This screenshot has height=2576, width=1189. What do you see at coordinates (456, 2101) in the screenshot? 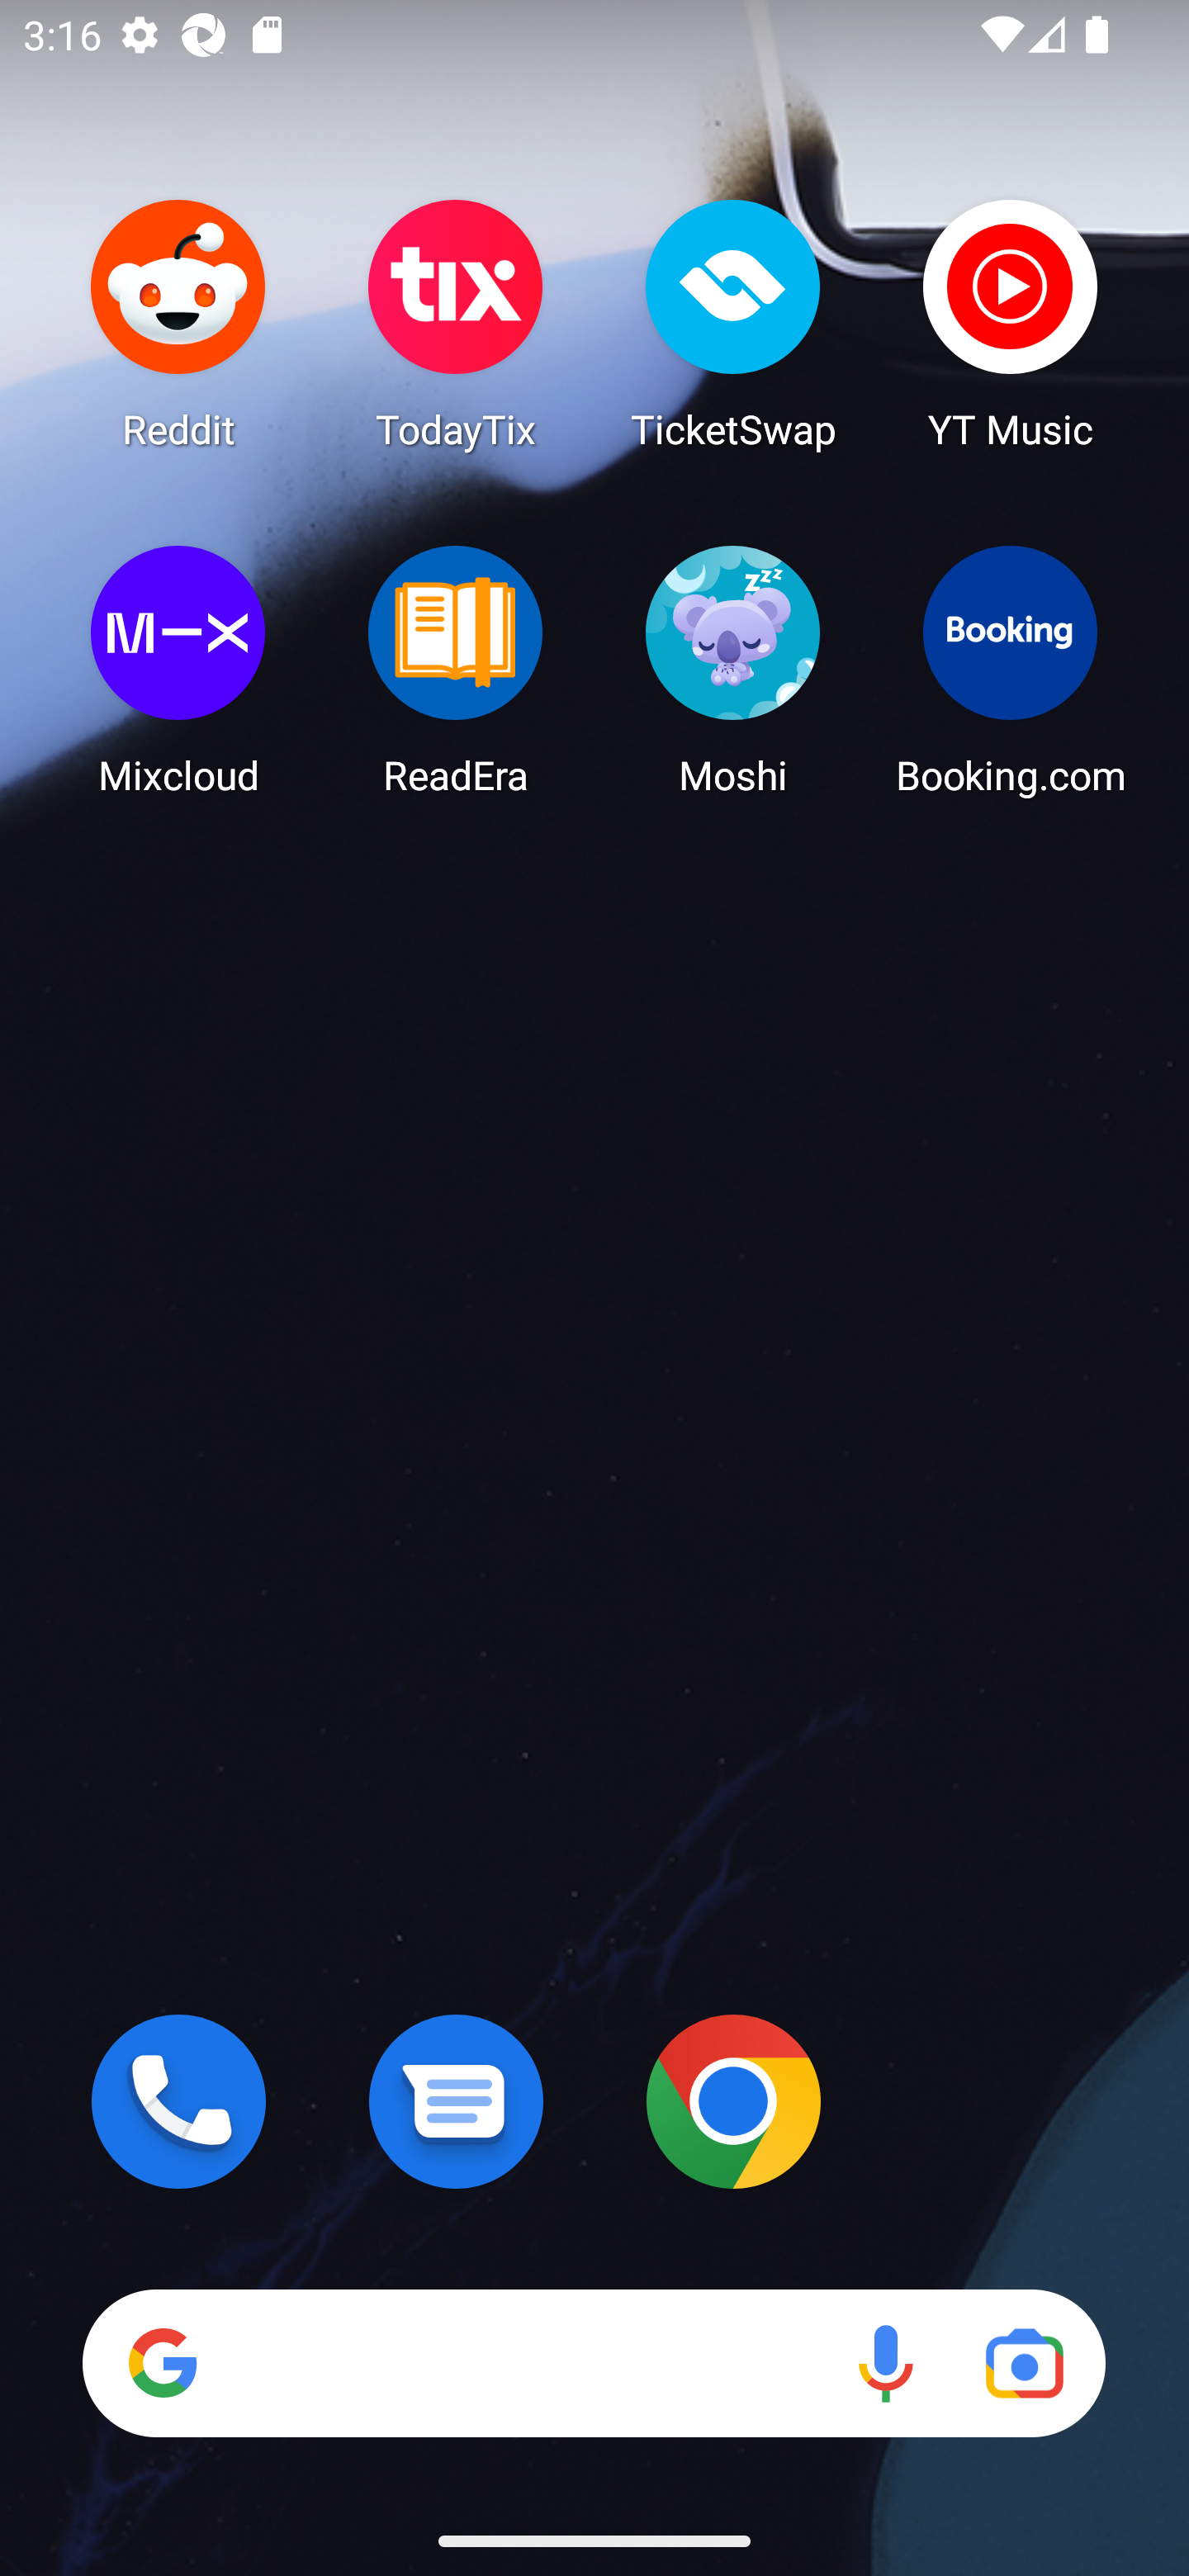
I see `Messages` at bounding box center [456, 2101].